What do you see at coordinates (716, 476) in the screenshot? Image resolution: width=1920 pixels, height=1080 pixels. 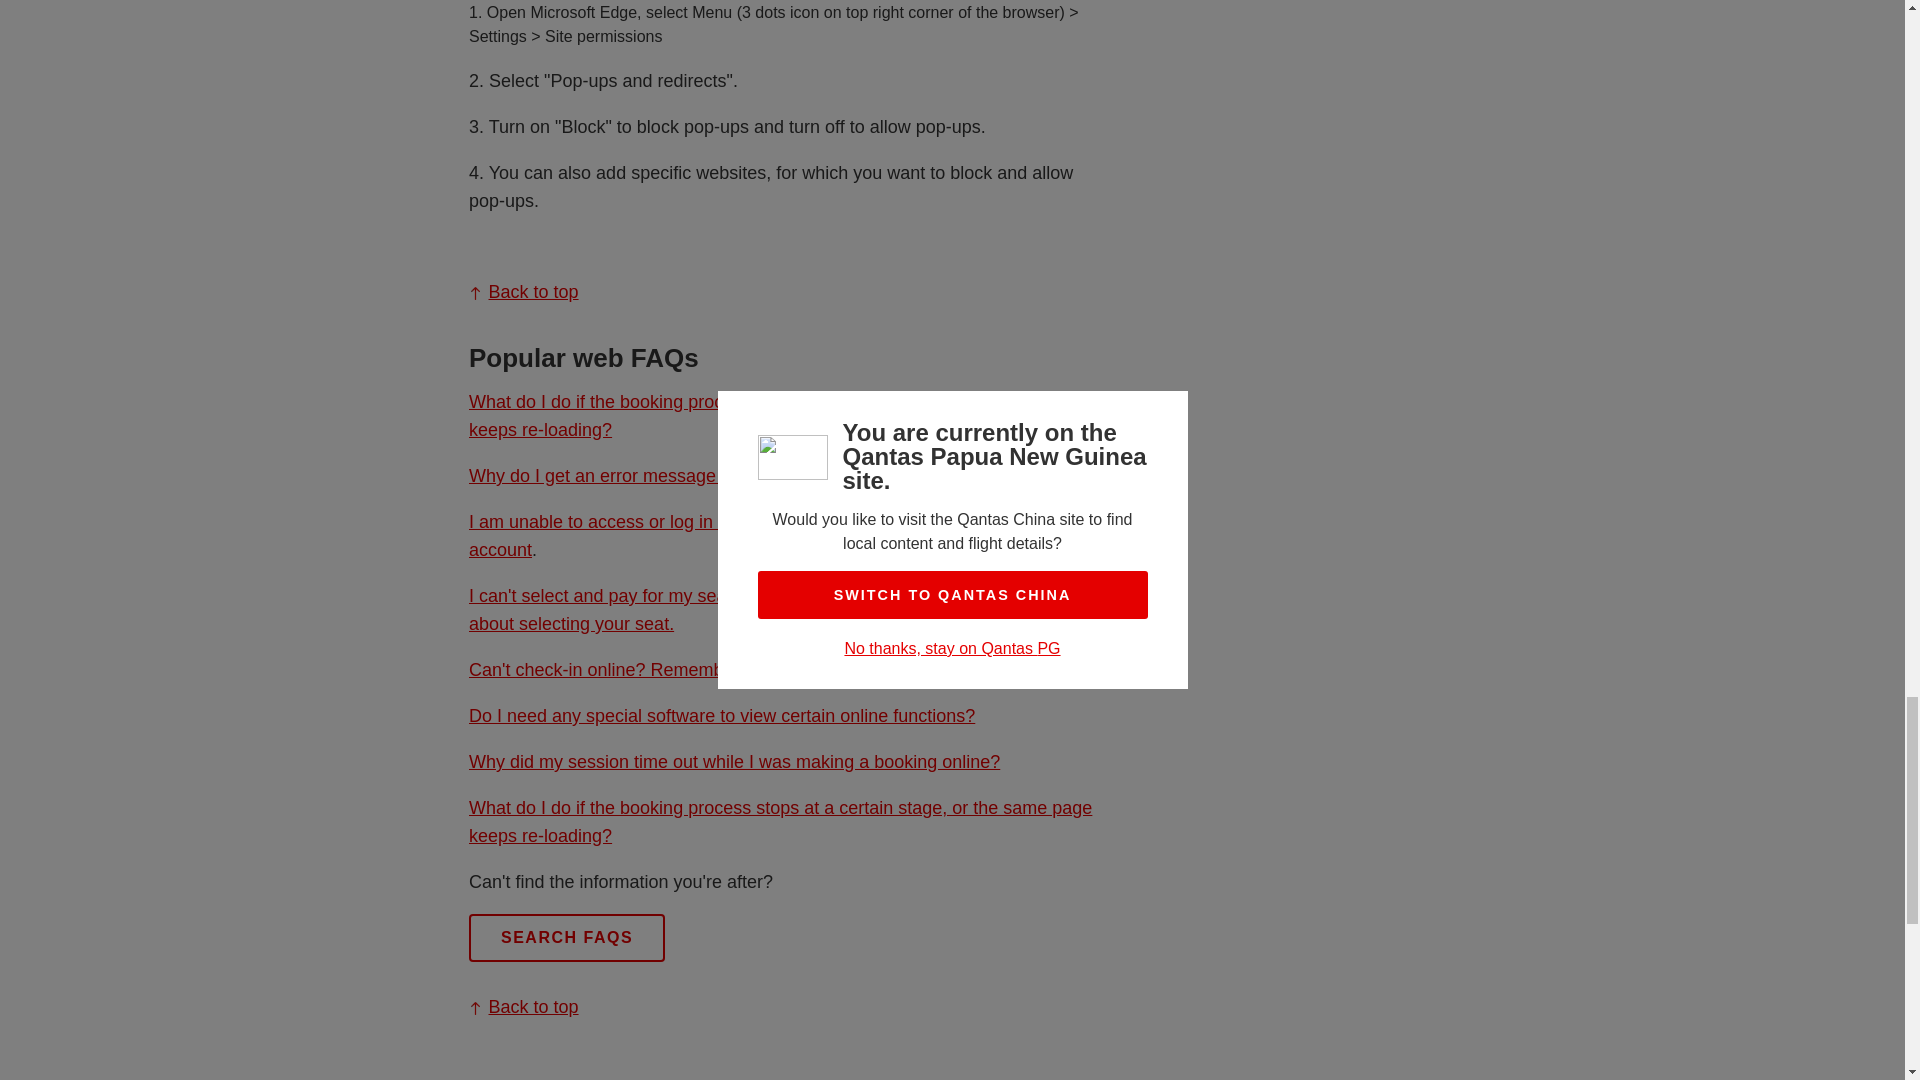 I see `booking help` at bounding box center [716, 476].